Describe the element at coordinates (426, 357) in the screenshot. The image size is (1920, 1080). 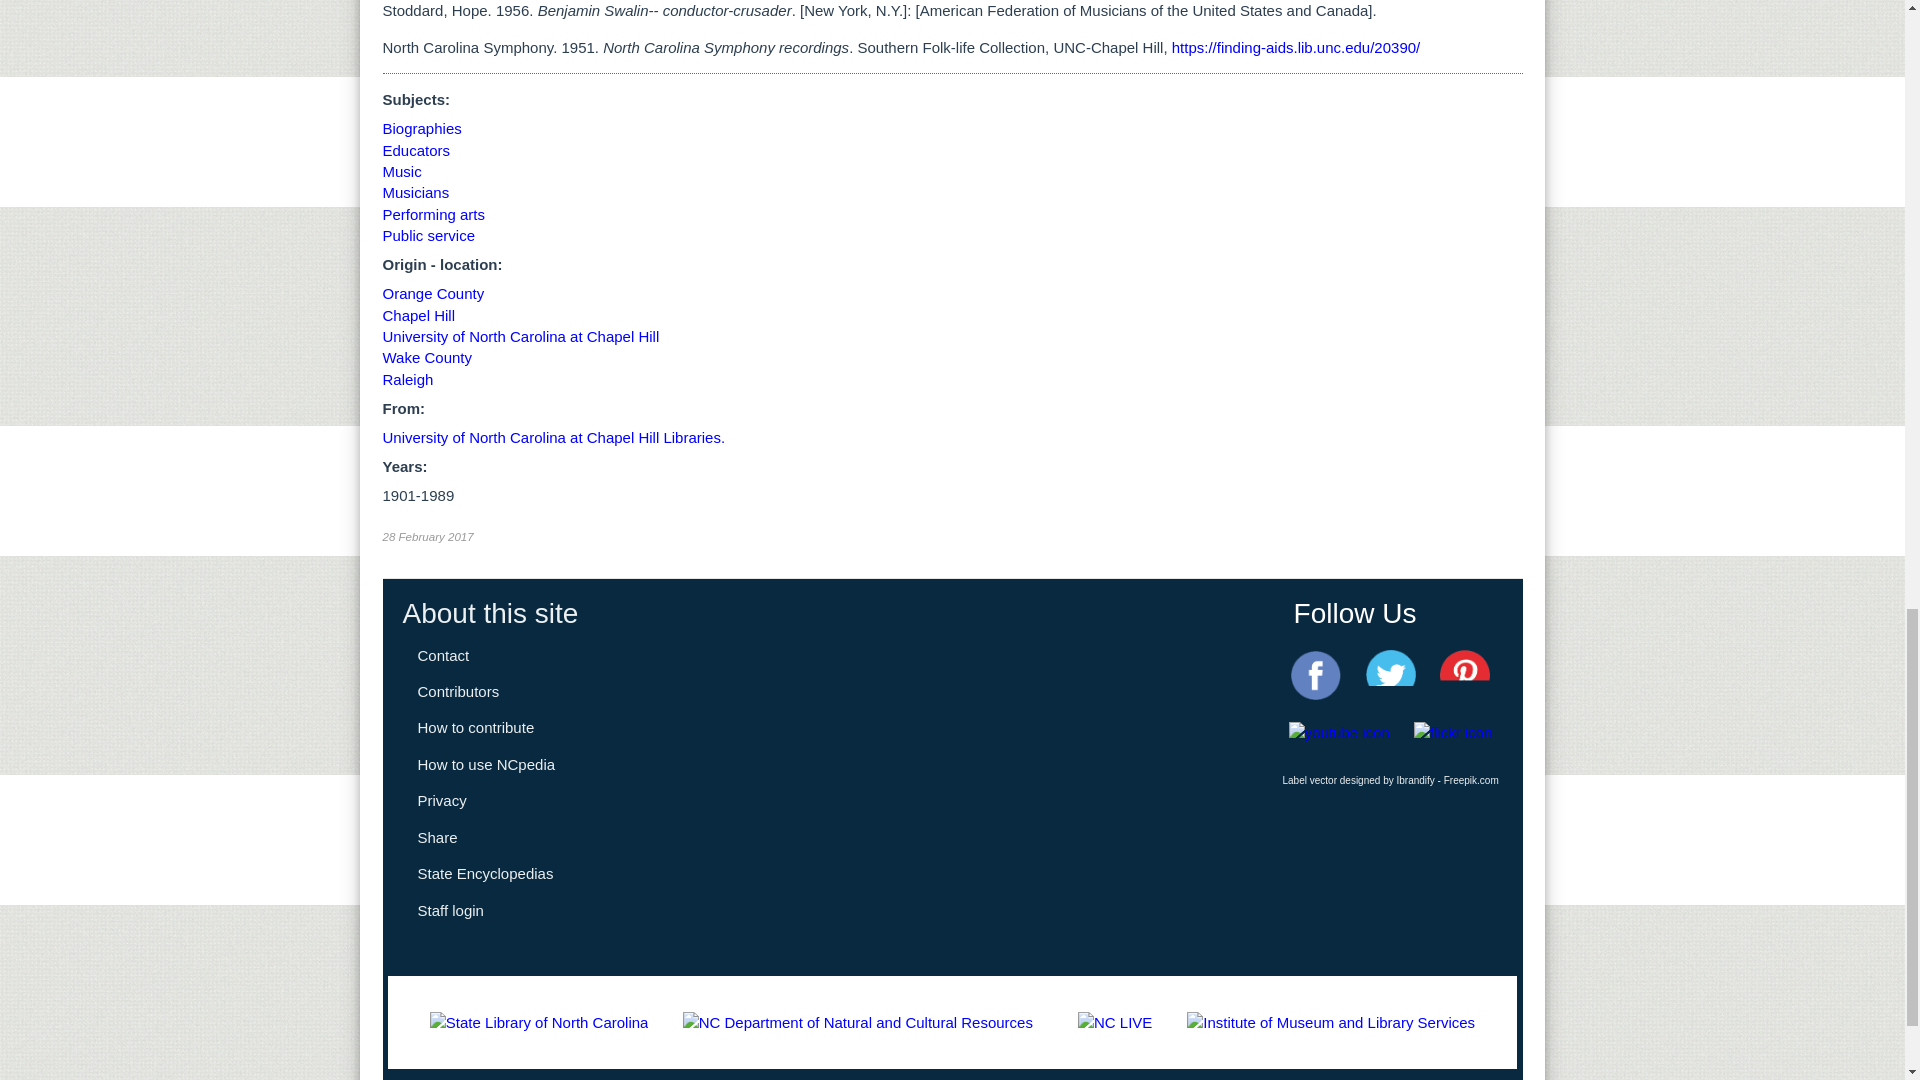
I see `Wake County` at that location.